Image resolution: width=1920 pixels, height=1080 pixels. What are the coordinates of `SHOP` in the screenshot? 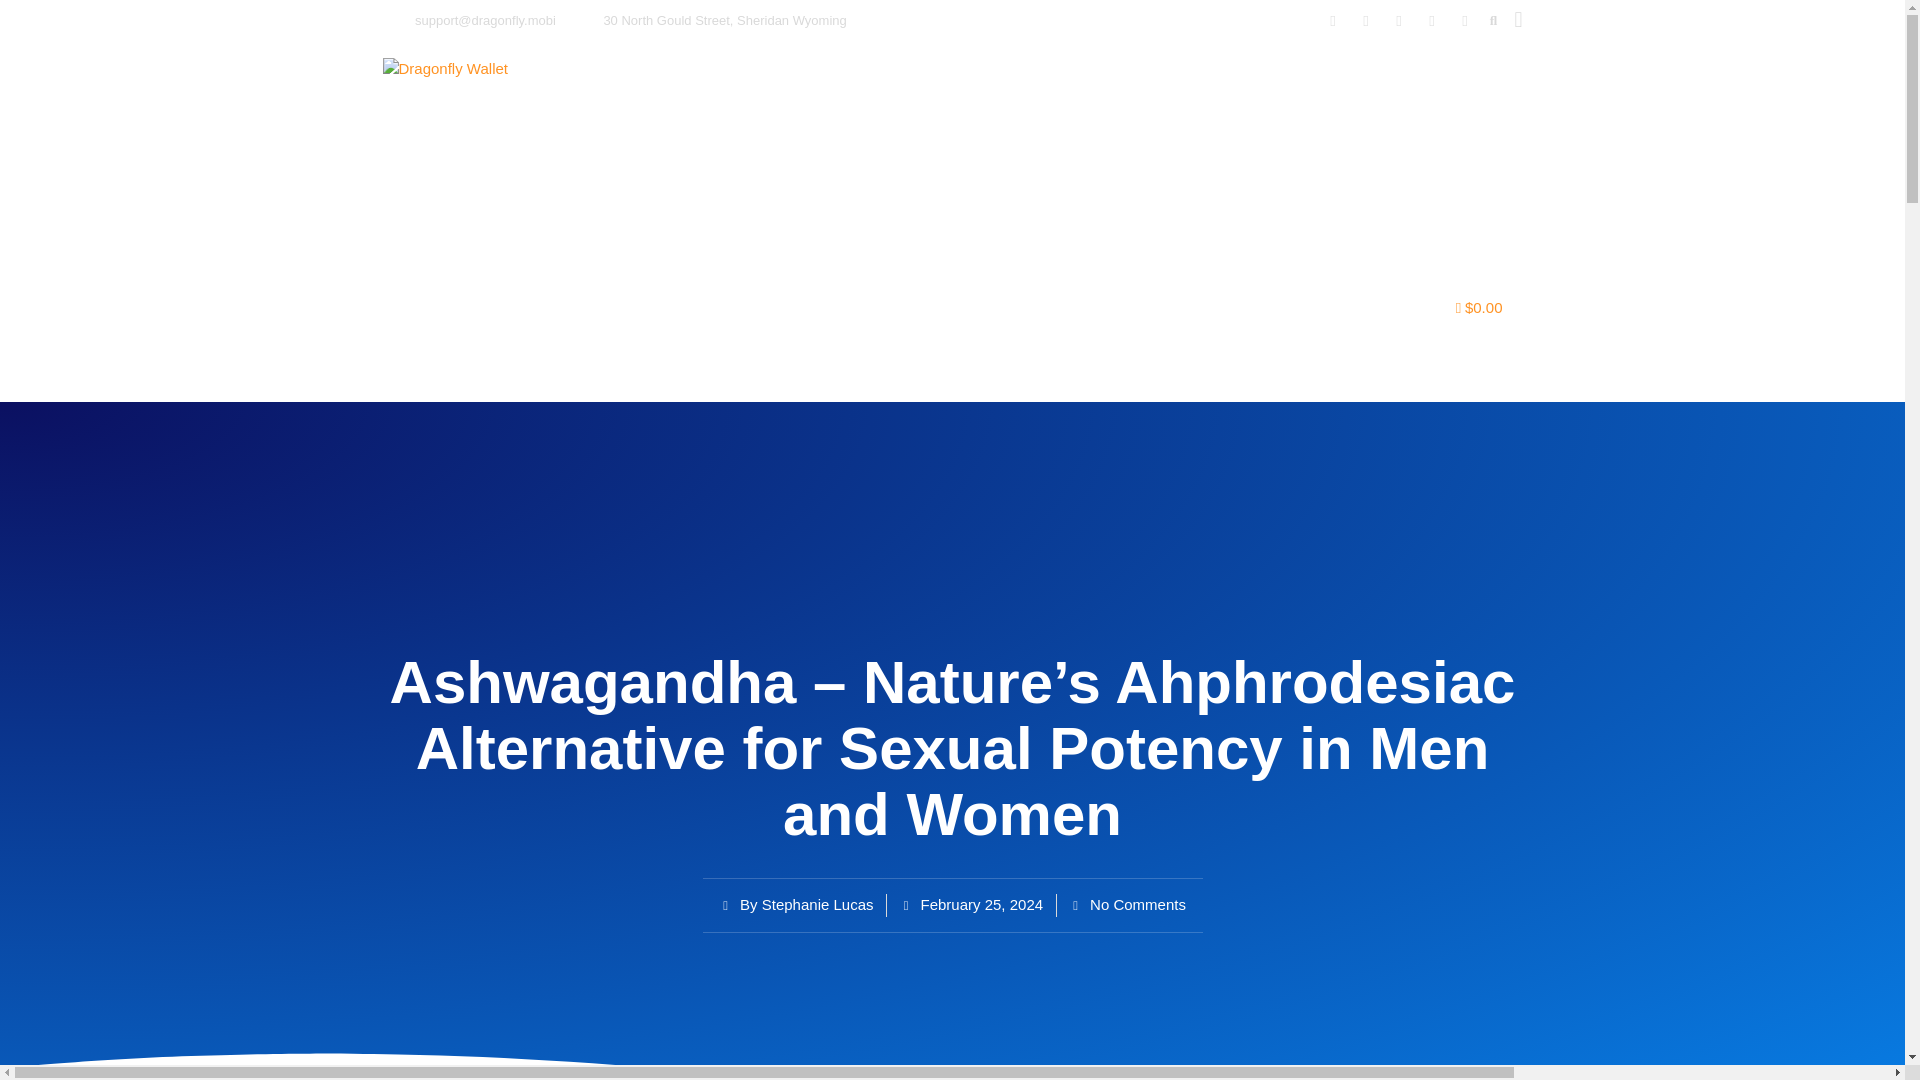 It's located at (1230, 308).